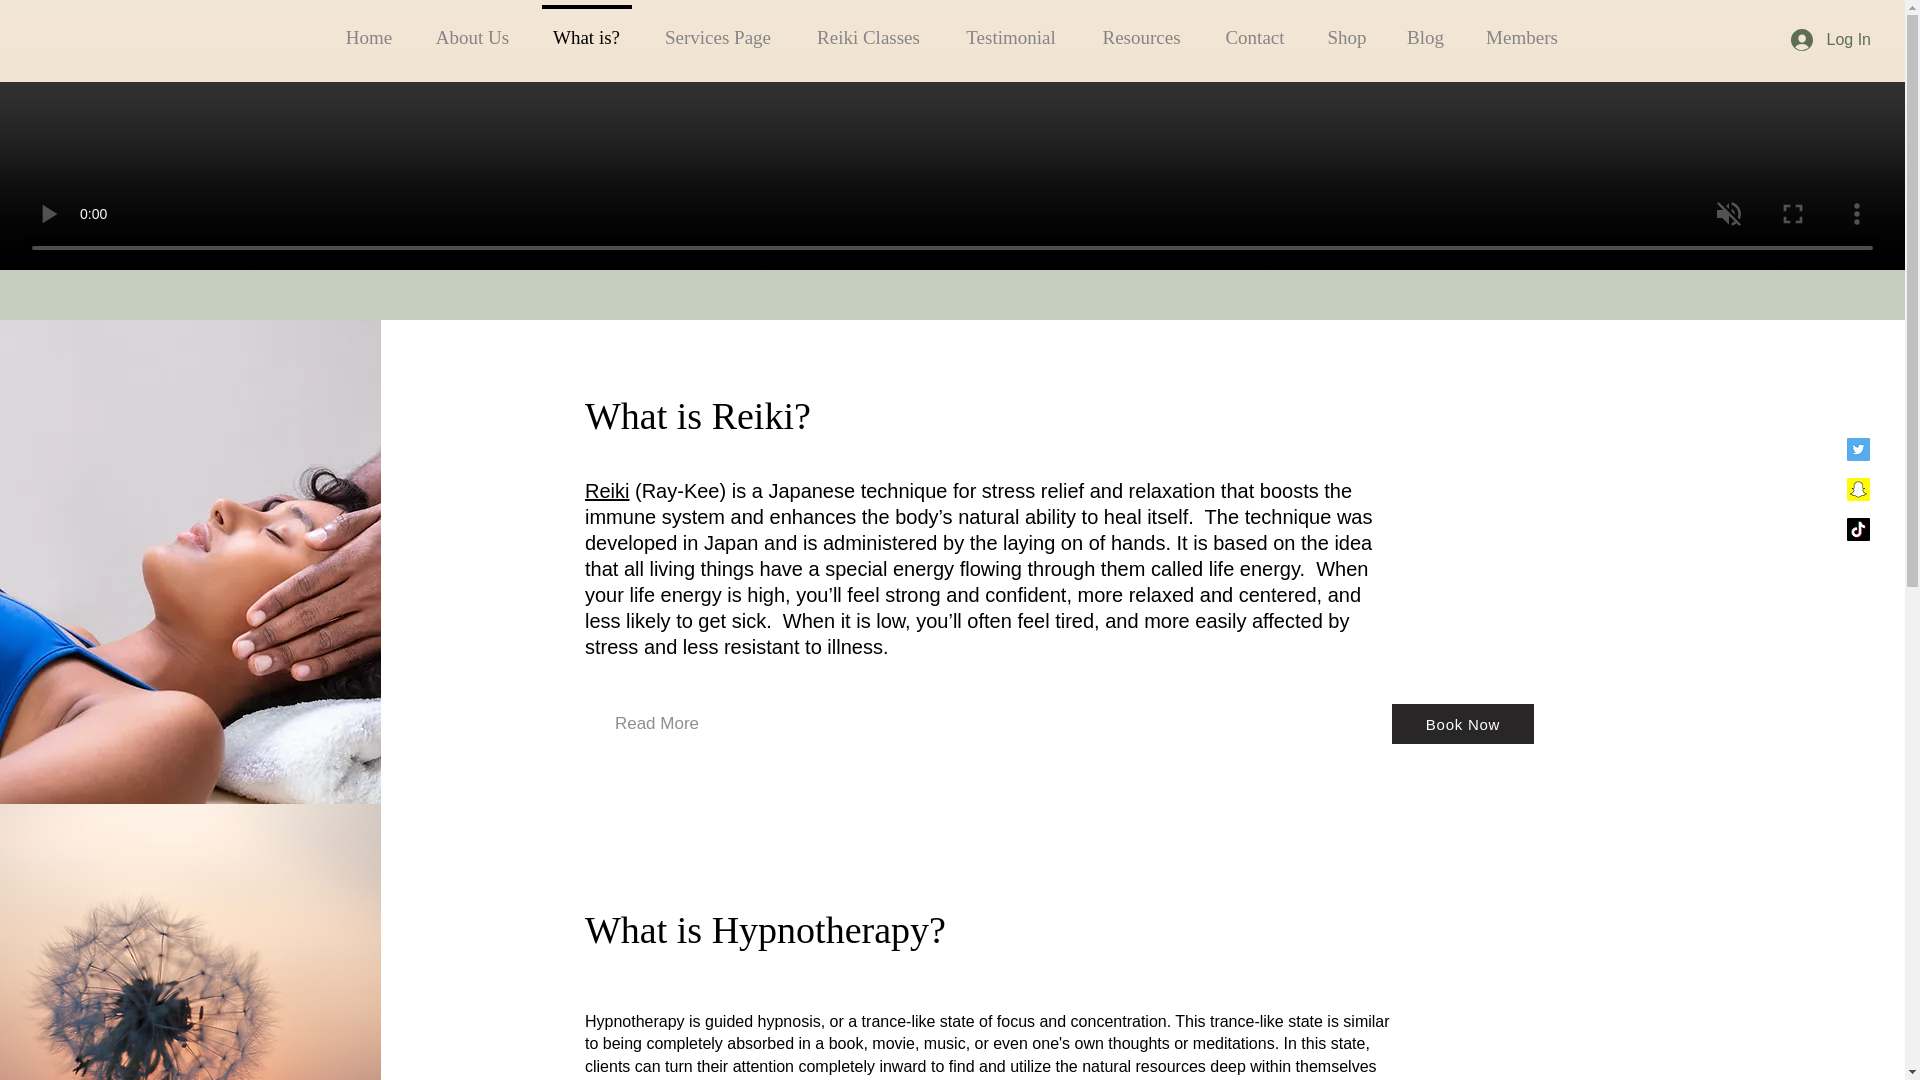 The width and height of the screenshot is (1920, 1080). I want to click on About Us, so click(472, 28).